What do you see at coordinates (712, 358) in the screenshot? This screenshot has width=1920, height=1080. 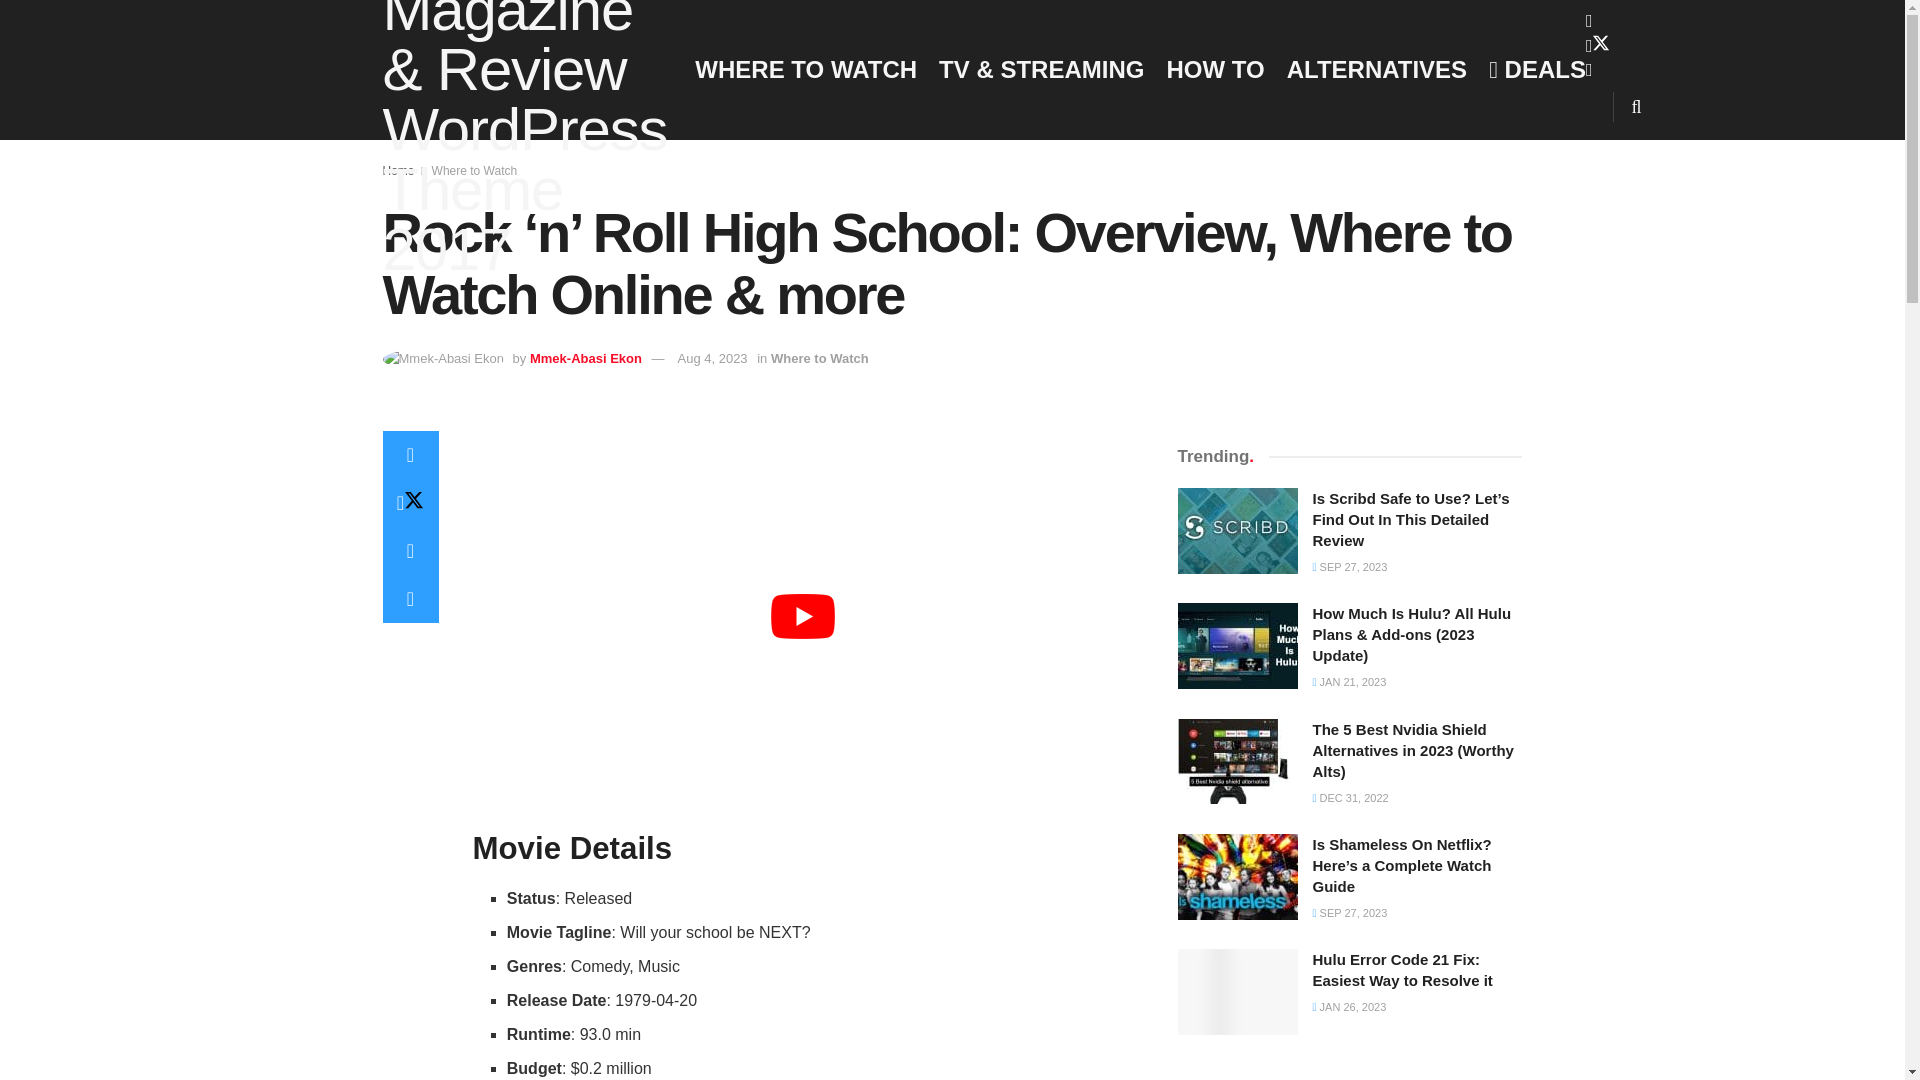 I see `Aug 4, 2023` at bounding box center [712, 358].